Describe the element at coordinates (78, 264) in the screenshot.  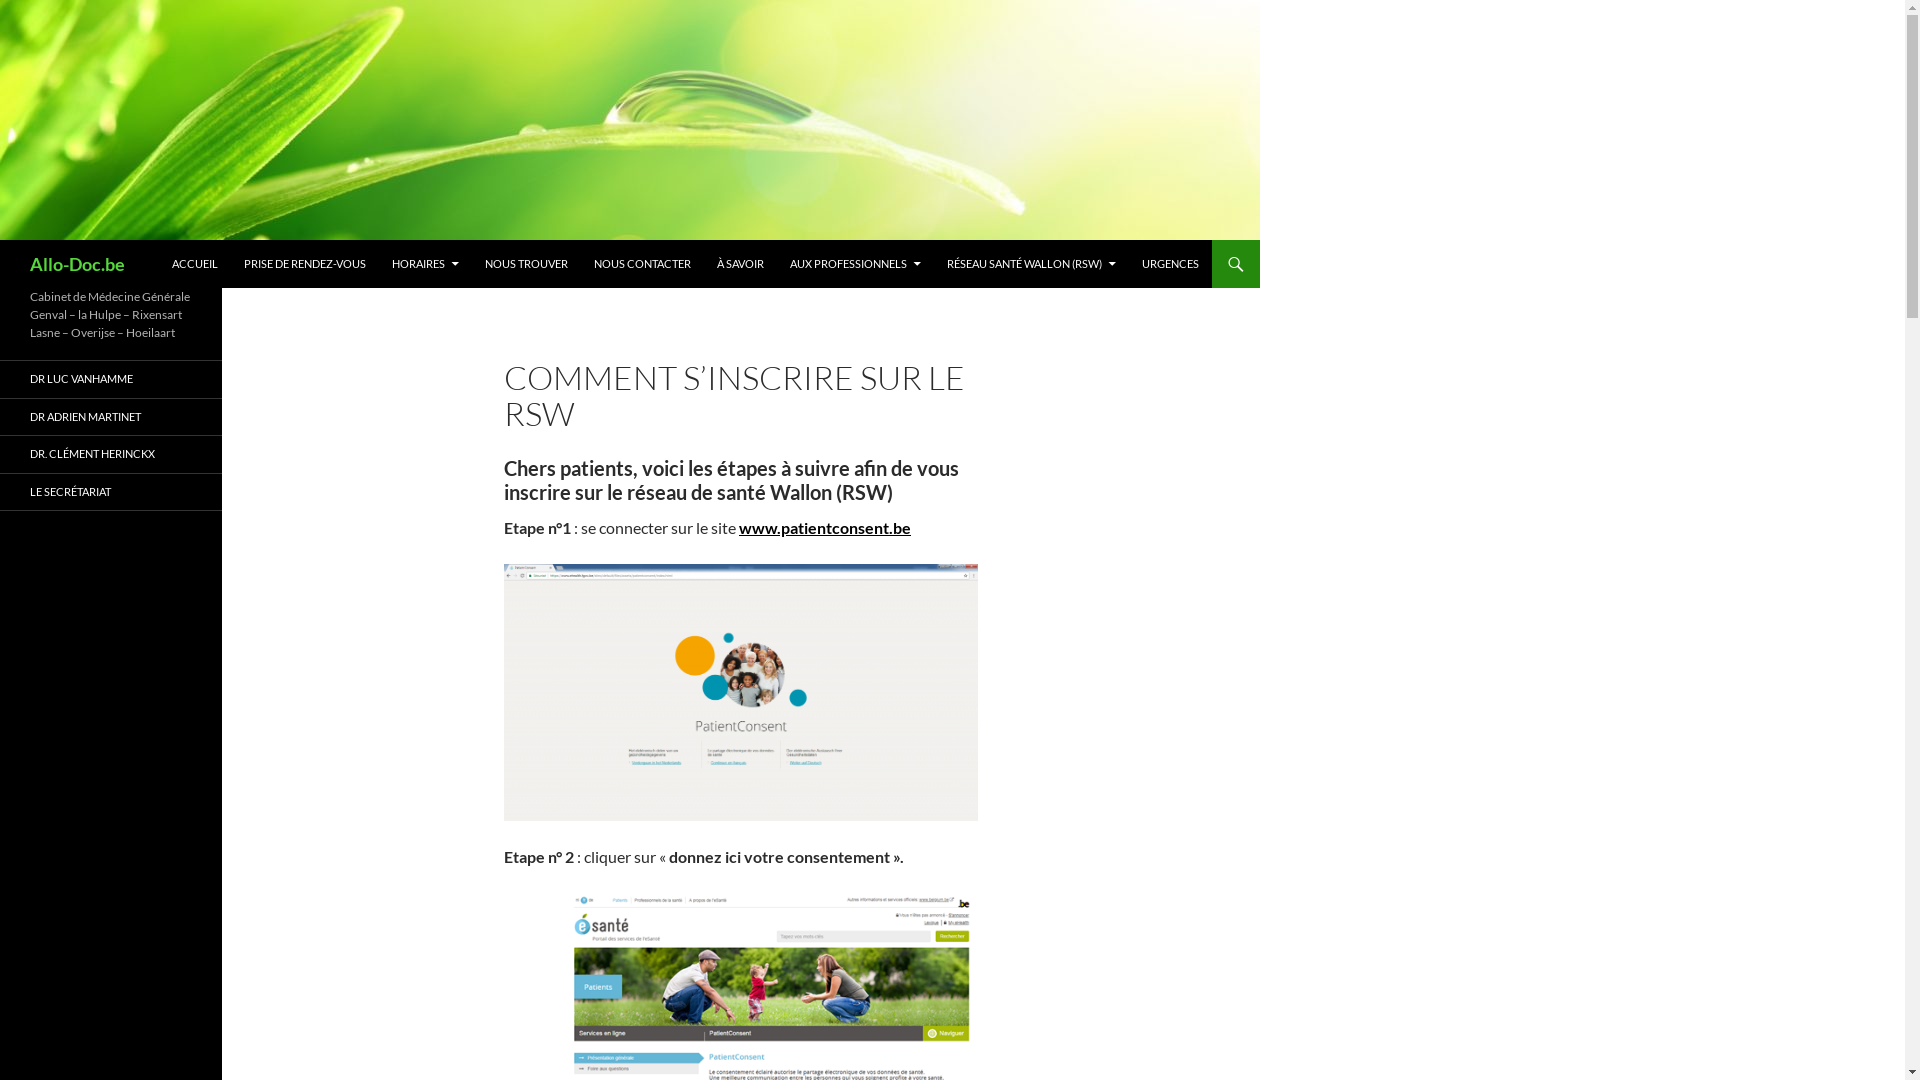
I see `Allo-Doc.be` at that location.